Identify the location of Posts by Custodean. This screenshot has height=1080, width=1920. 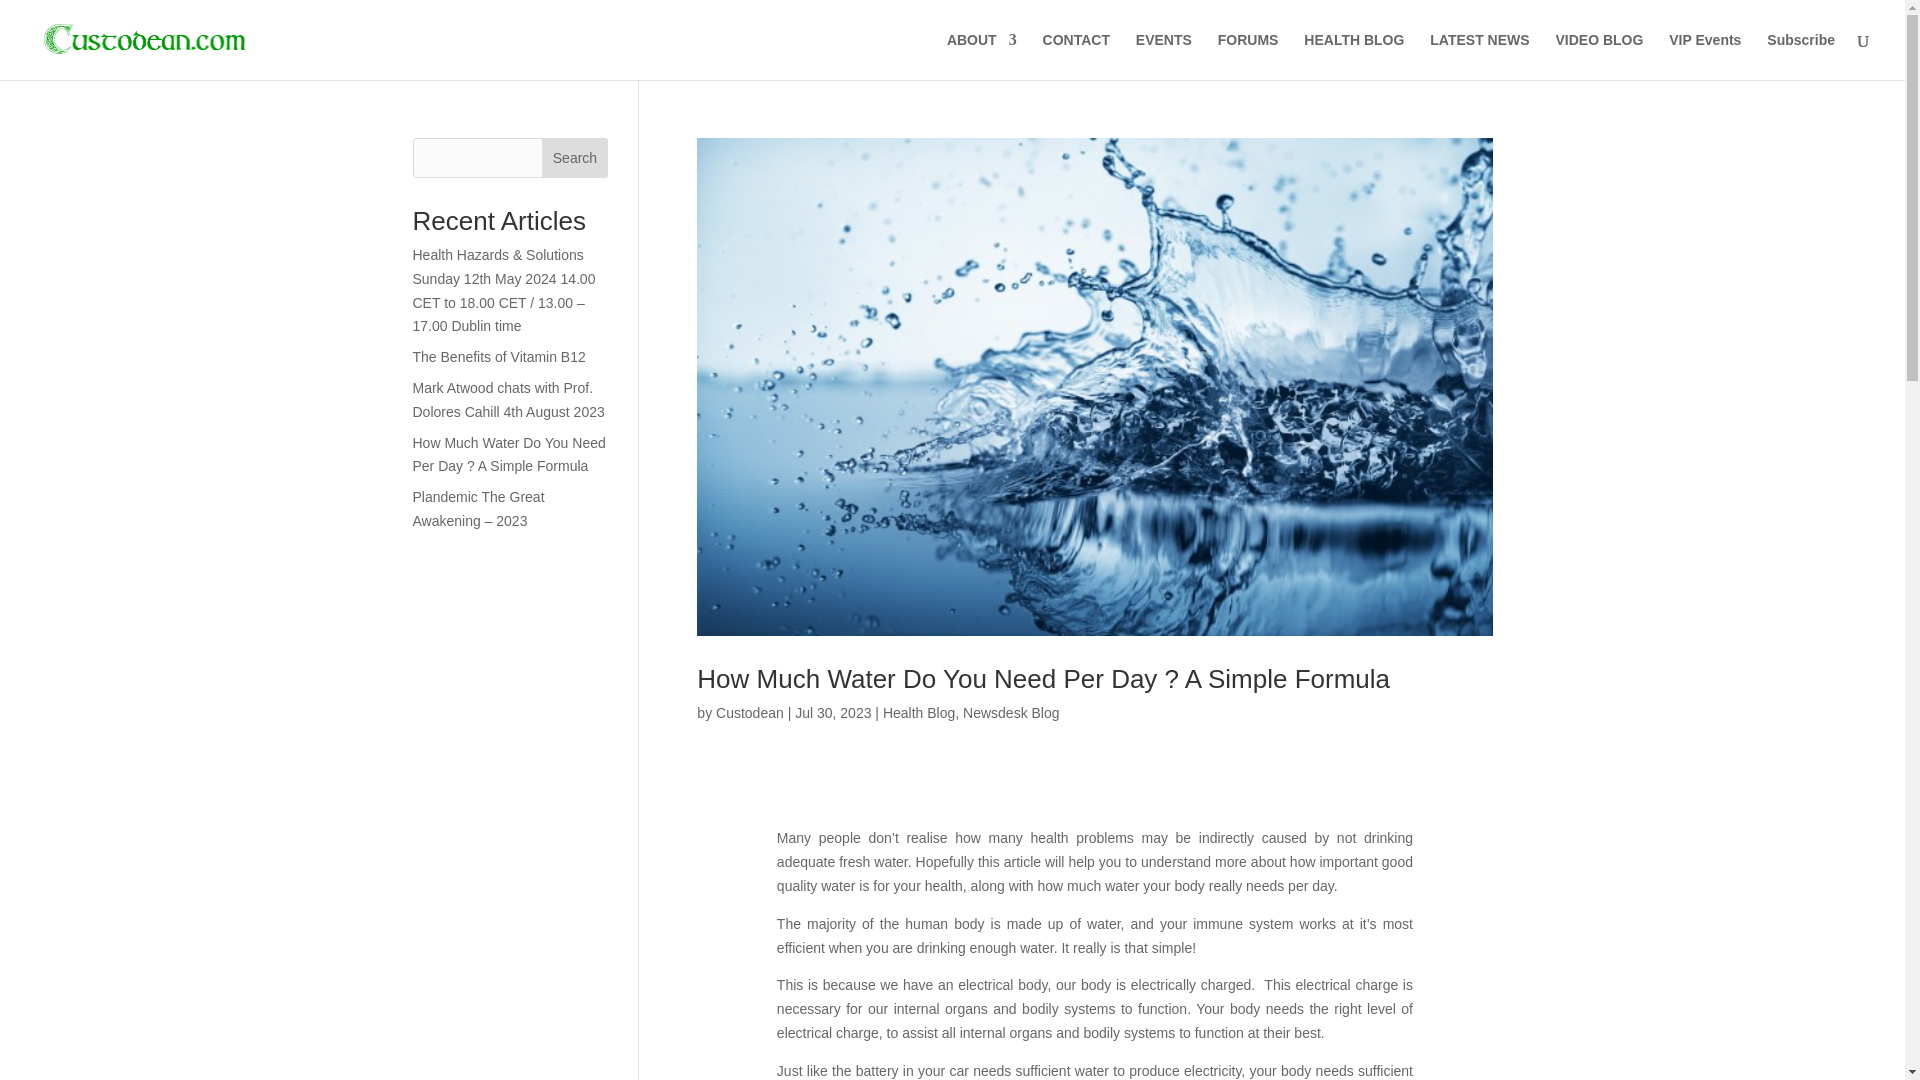
(750, 713).